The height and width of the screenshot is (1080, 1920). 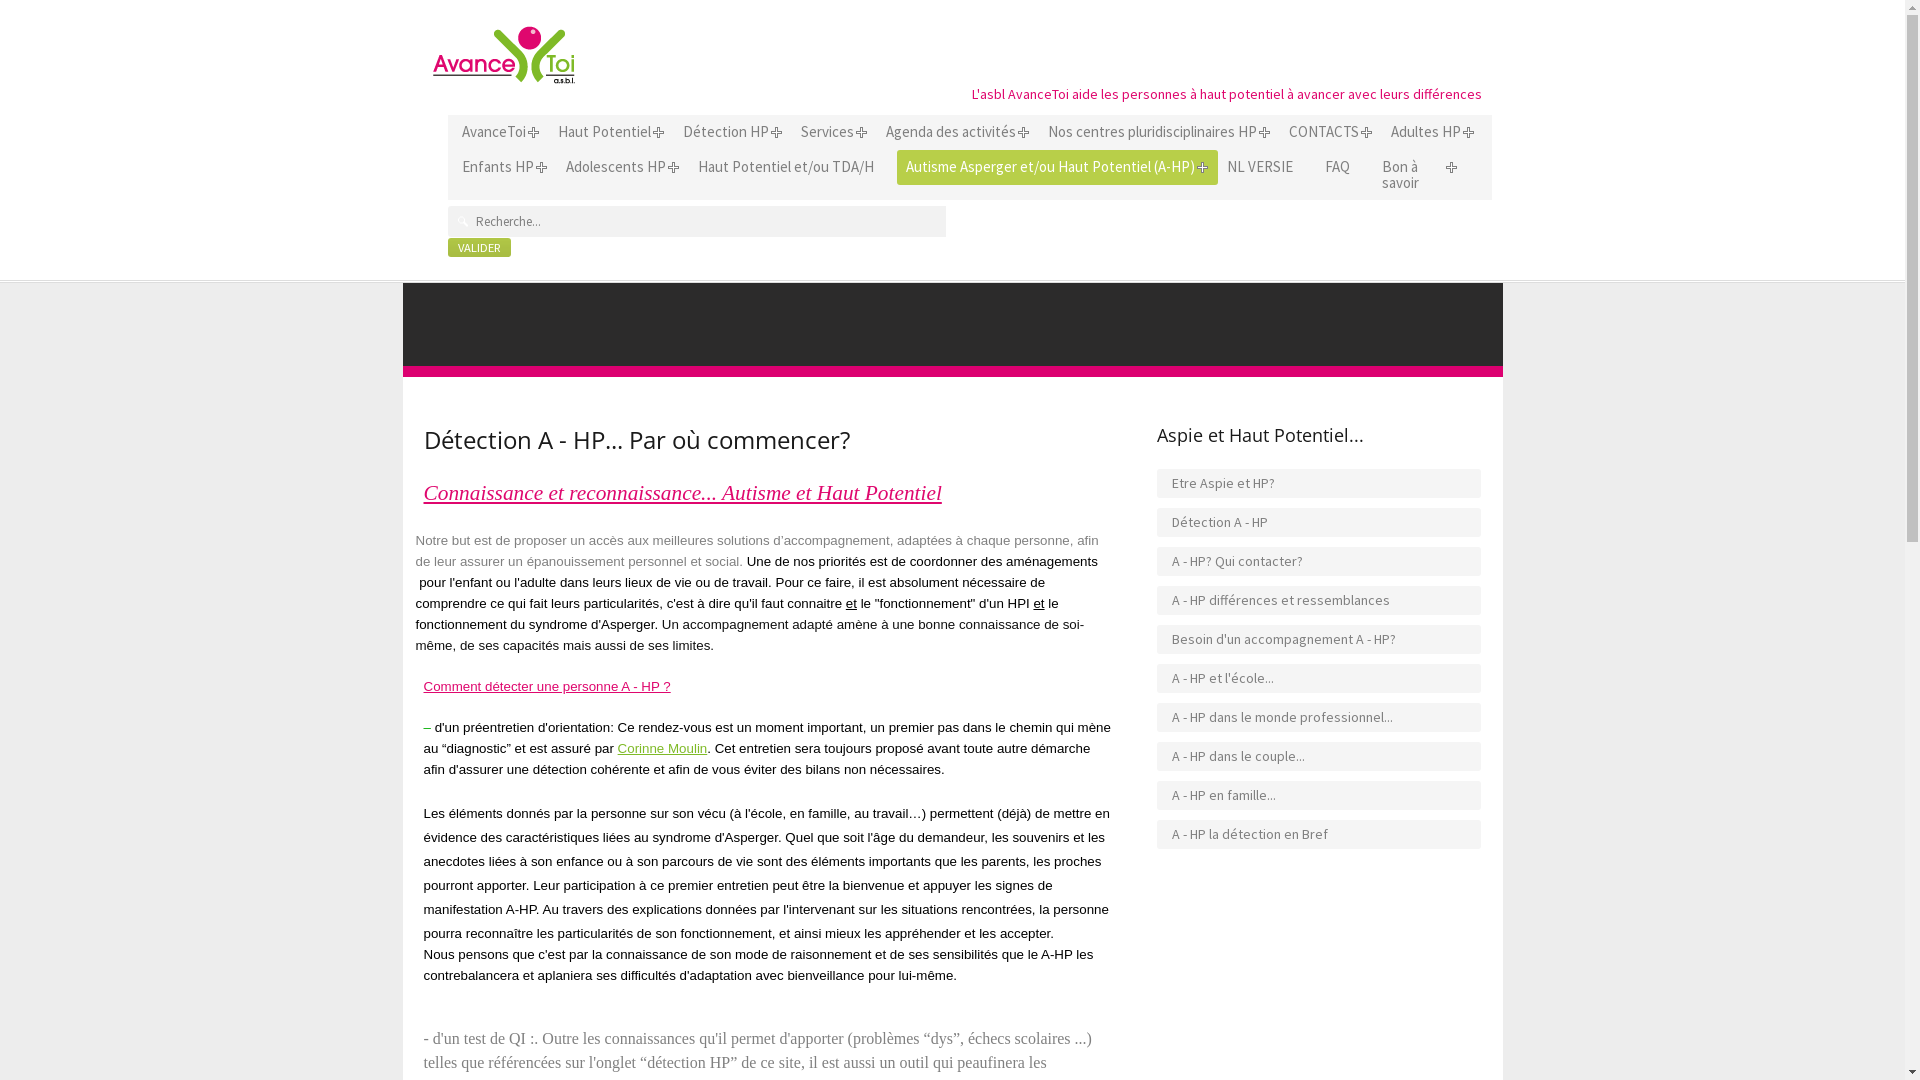 I want to click on Adolescents HP, so click(x=615, y=167).